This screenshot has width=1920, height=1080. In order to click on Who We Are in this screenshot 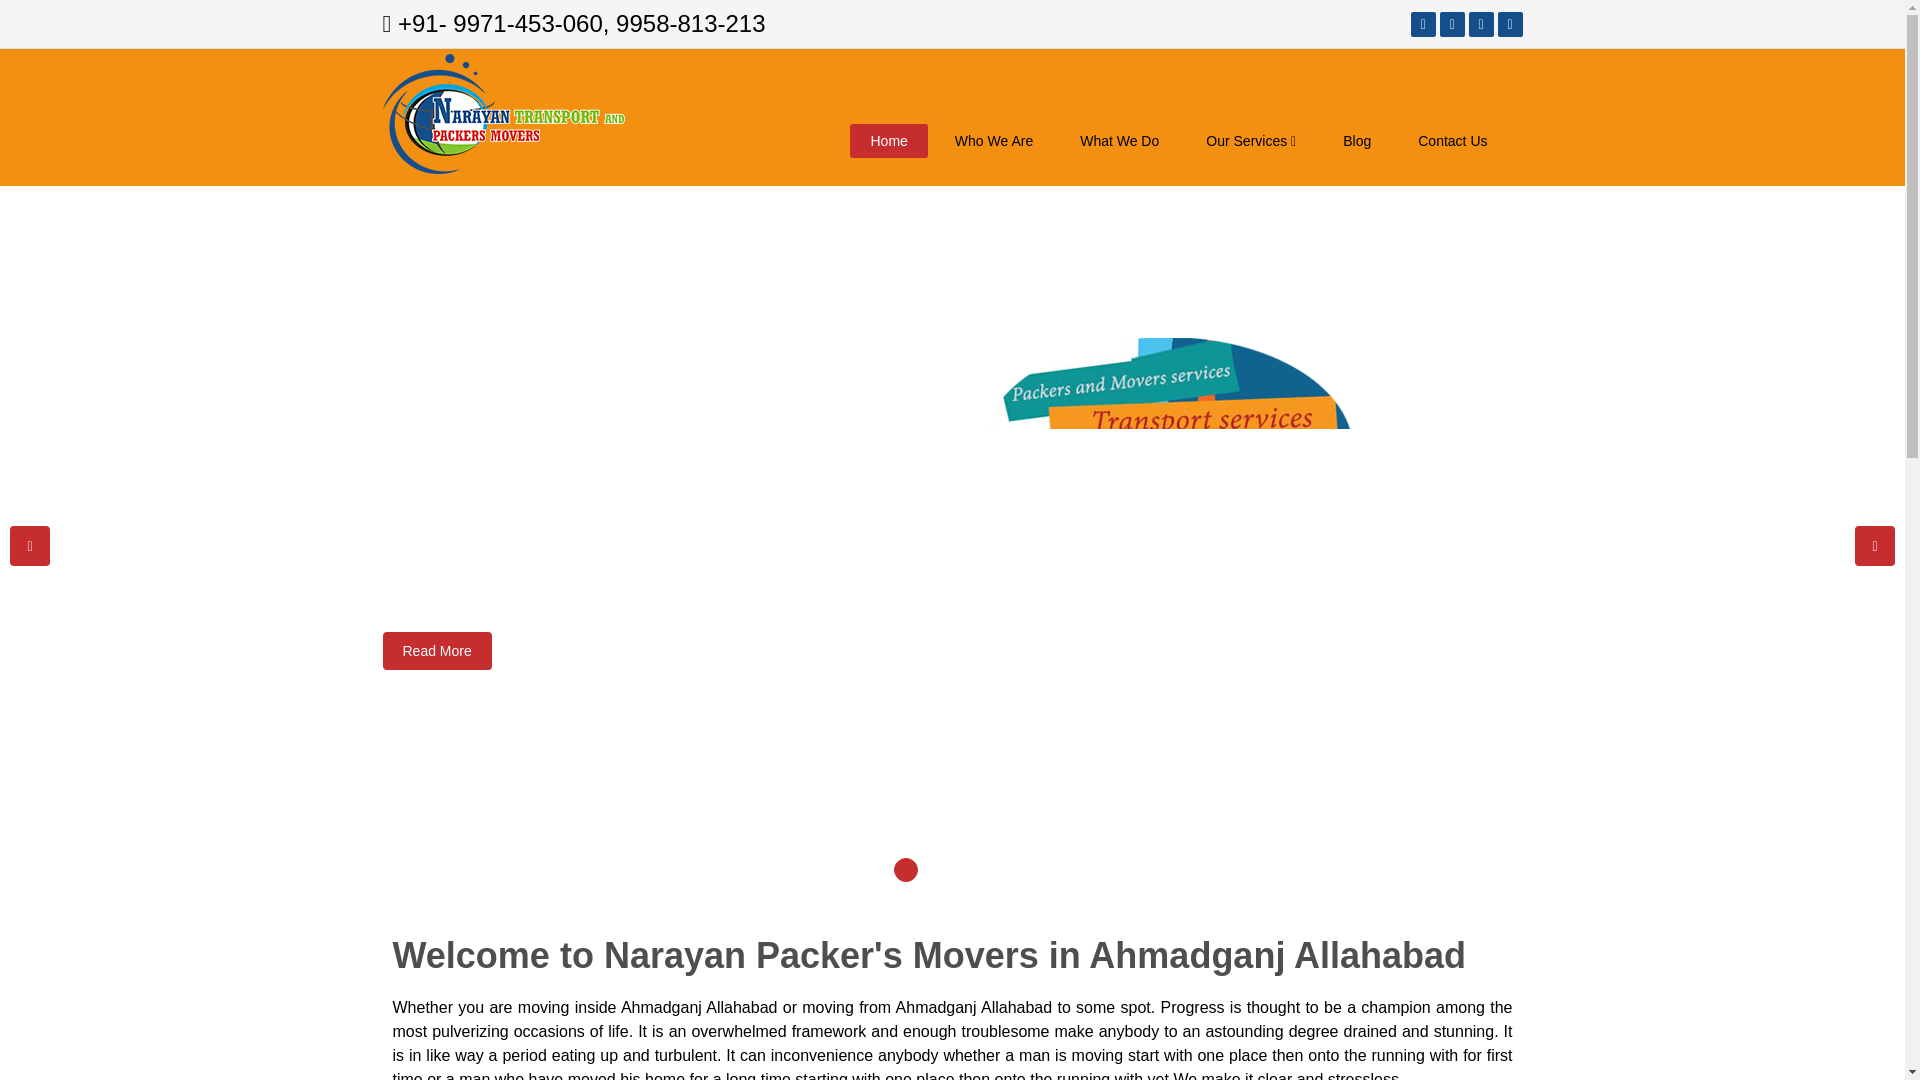, I will do `click(994, 140)`.